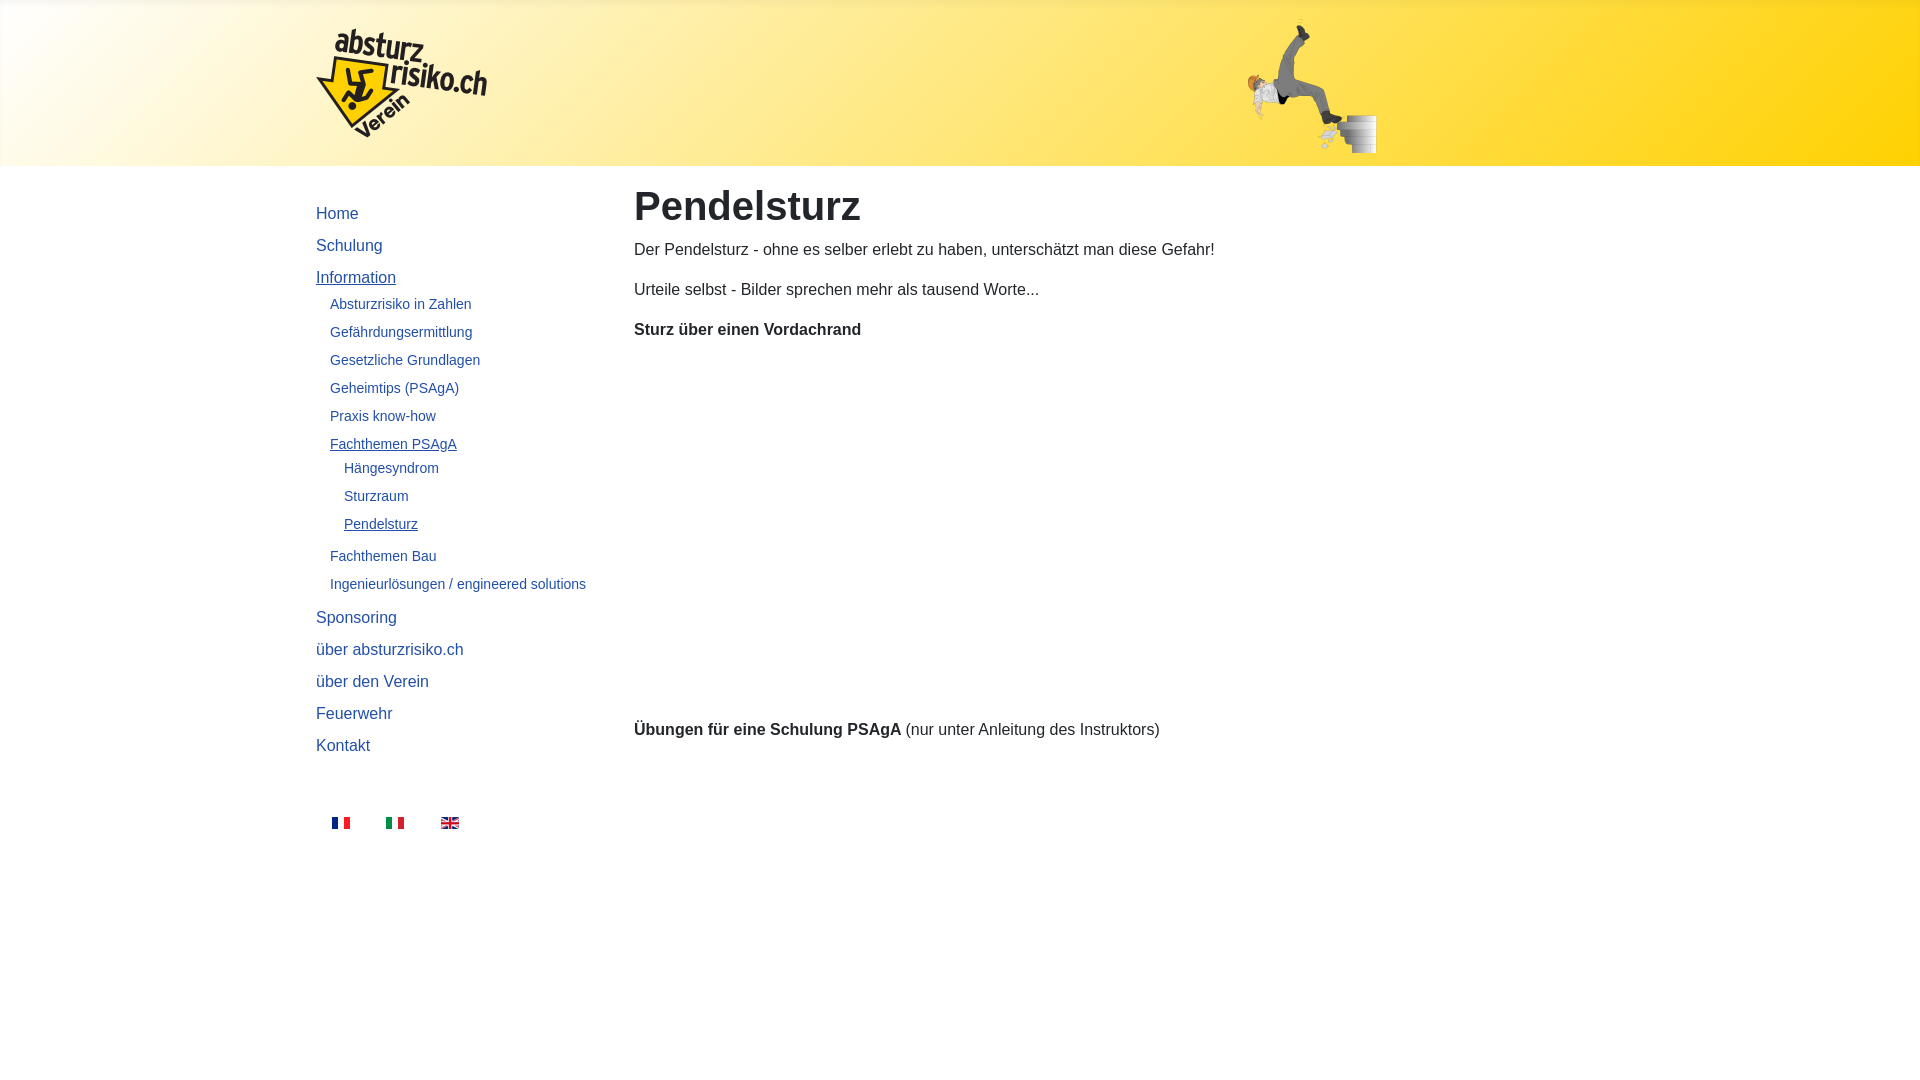  I want to click on Kontakt, so click(343, 746).